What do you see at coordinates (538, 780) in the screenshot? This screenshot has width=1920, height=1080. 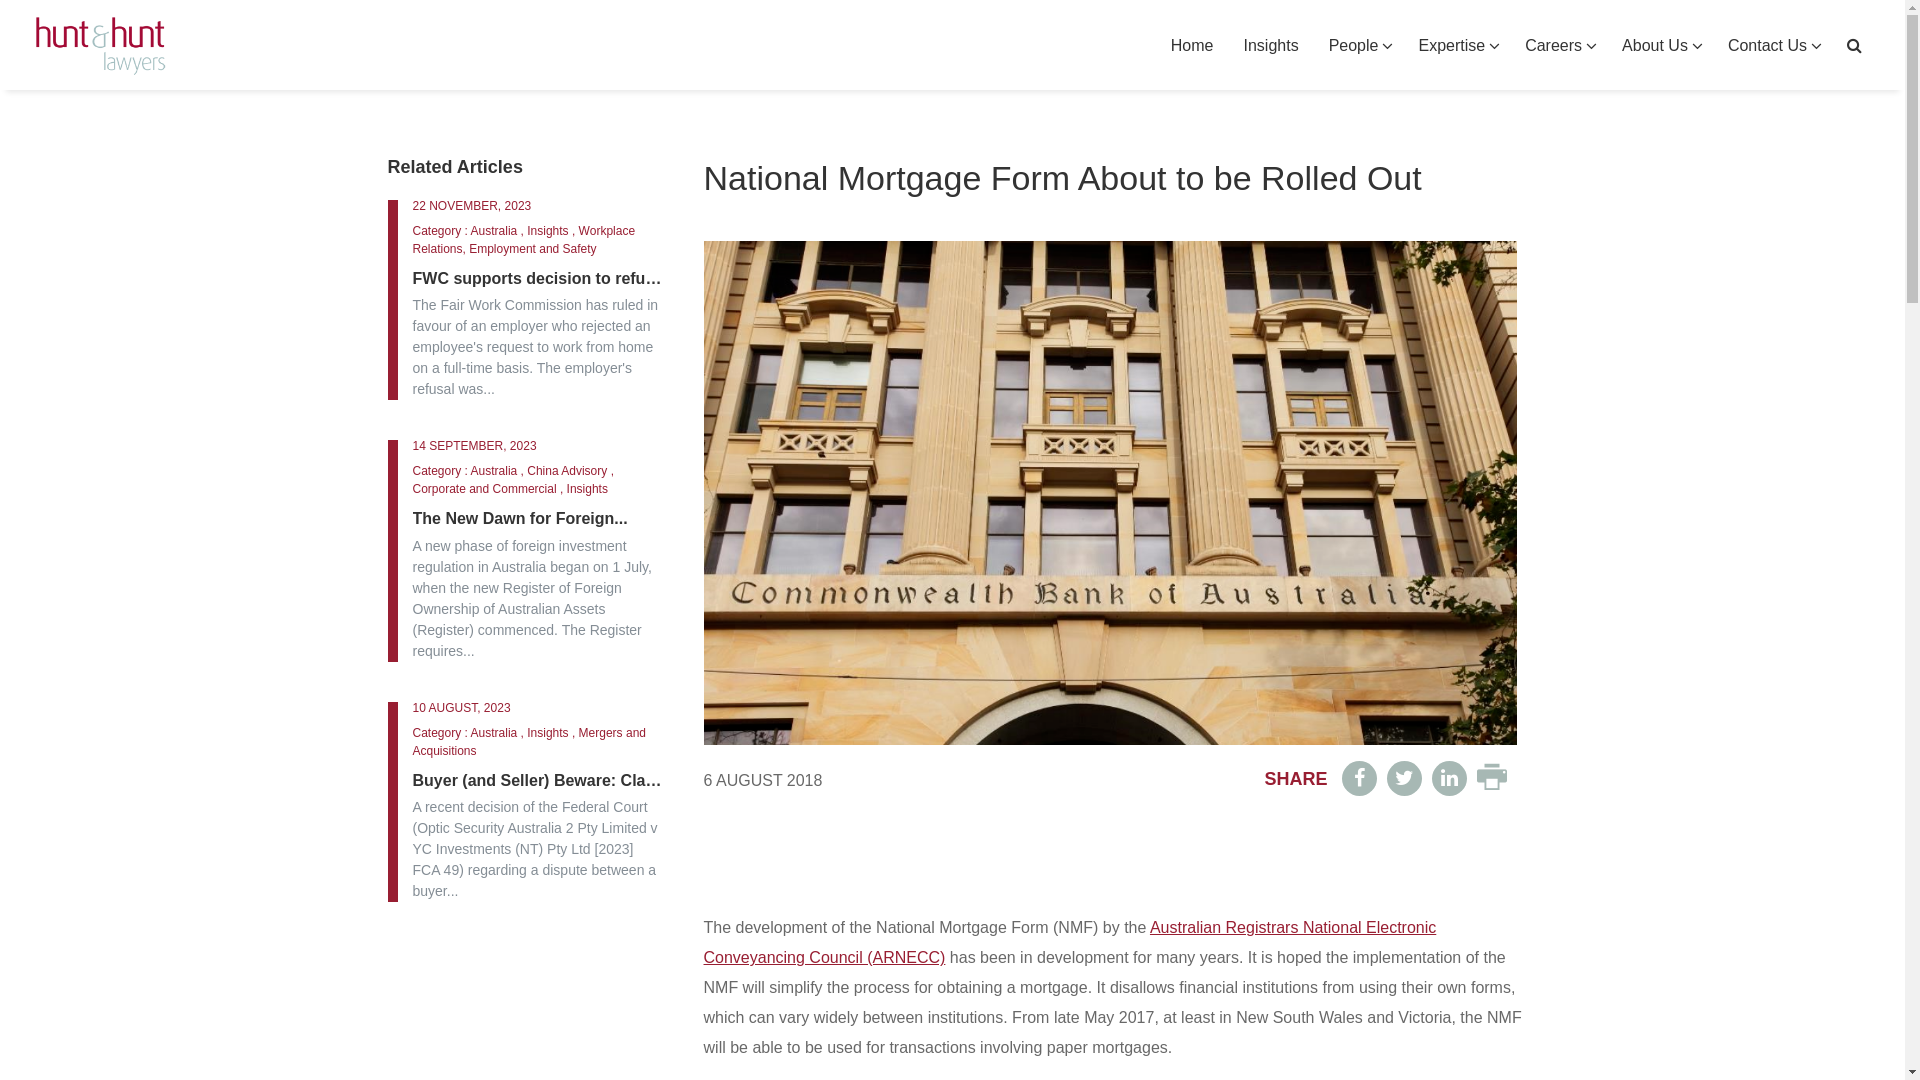 I see `Buyer (and Seller) Beware: Claims...` at bounding box center [538, 780].